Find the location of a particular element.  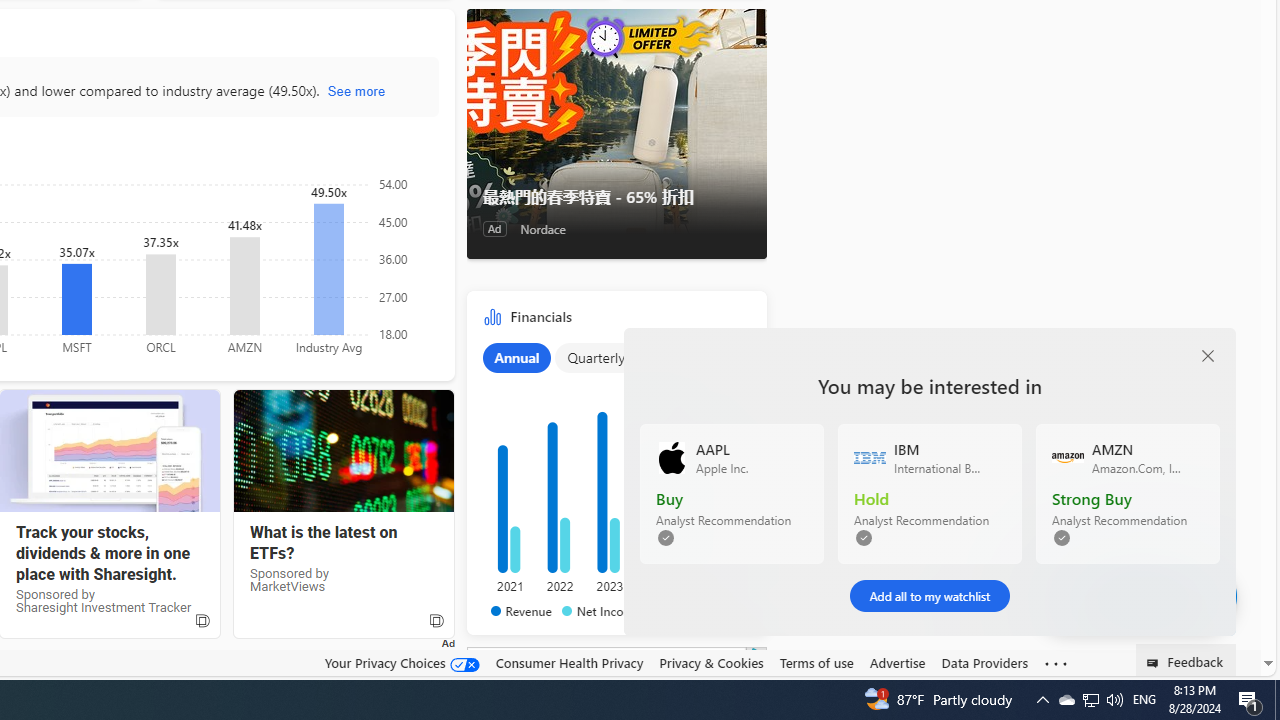

Class: chartOuter-DS-EntryPoint1-1 is located at coordinates (612, 479).